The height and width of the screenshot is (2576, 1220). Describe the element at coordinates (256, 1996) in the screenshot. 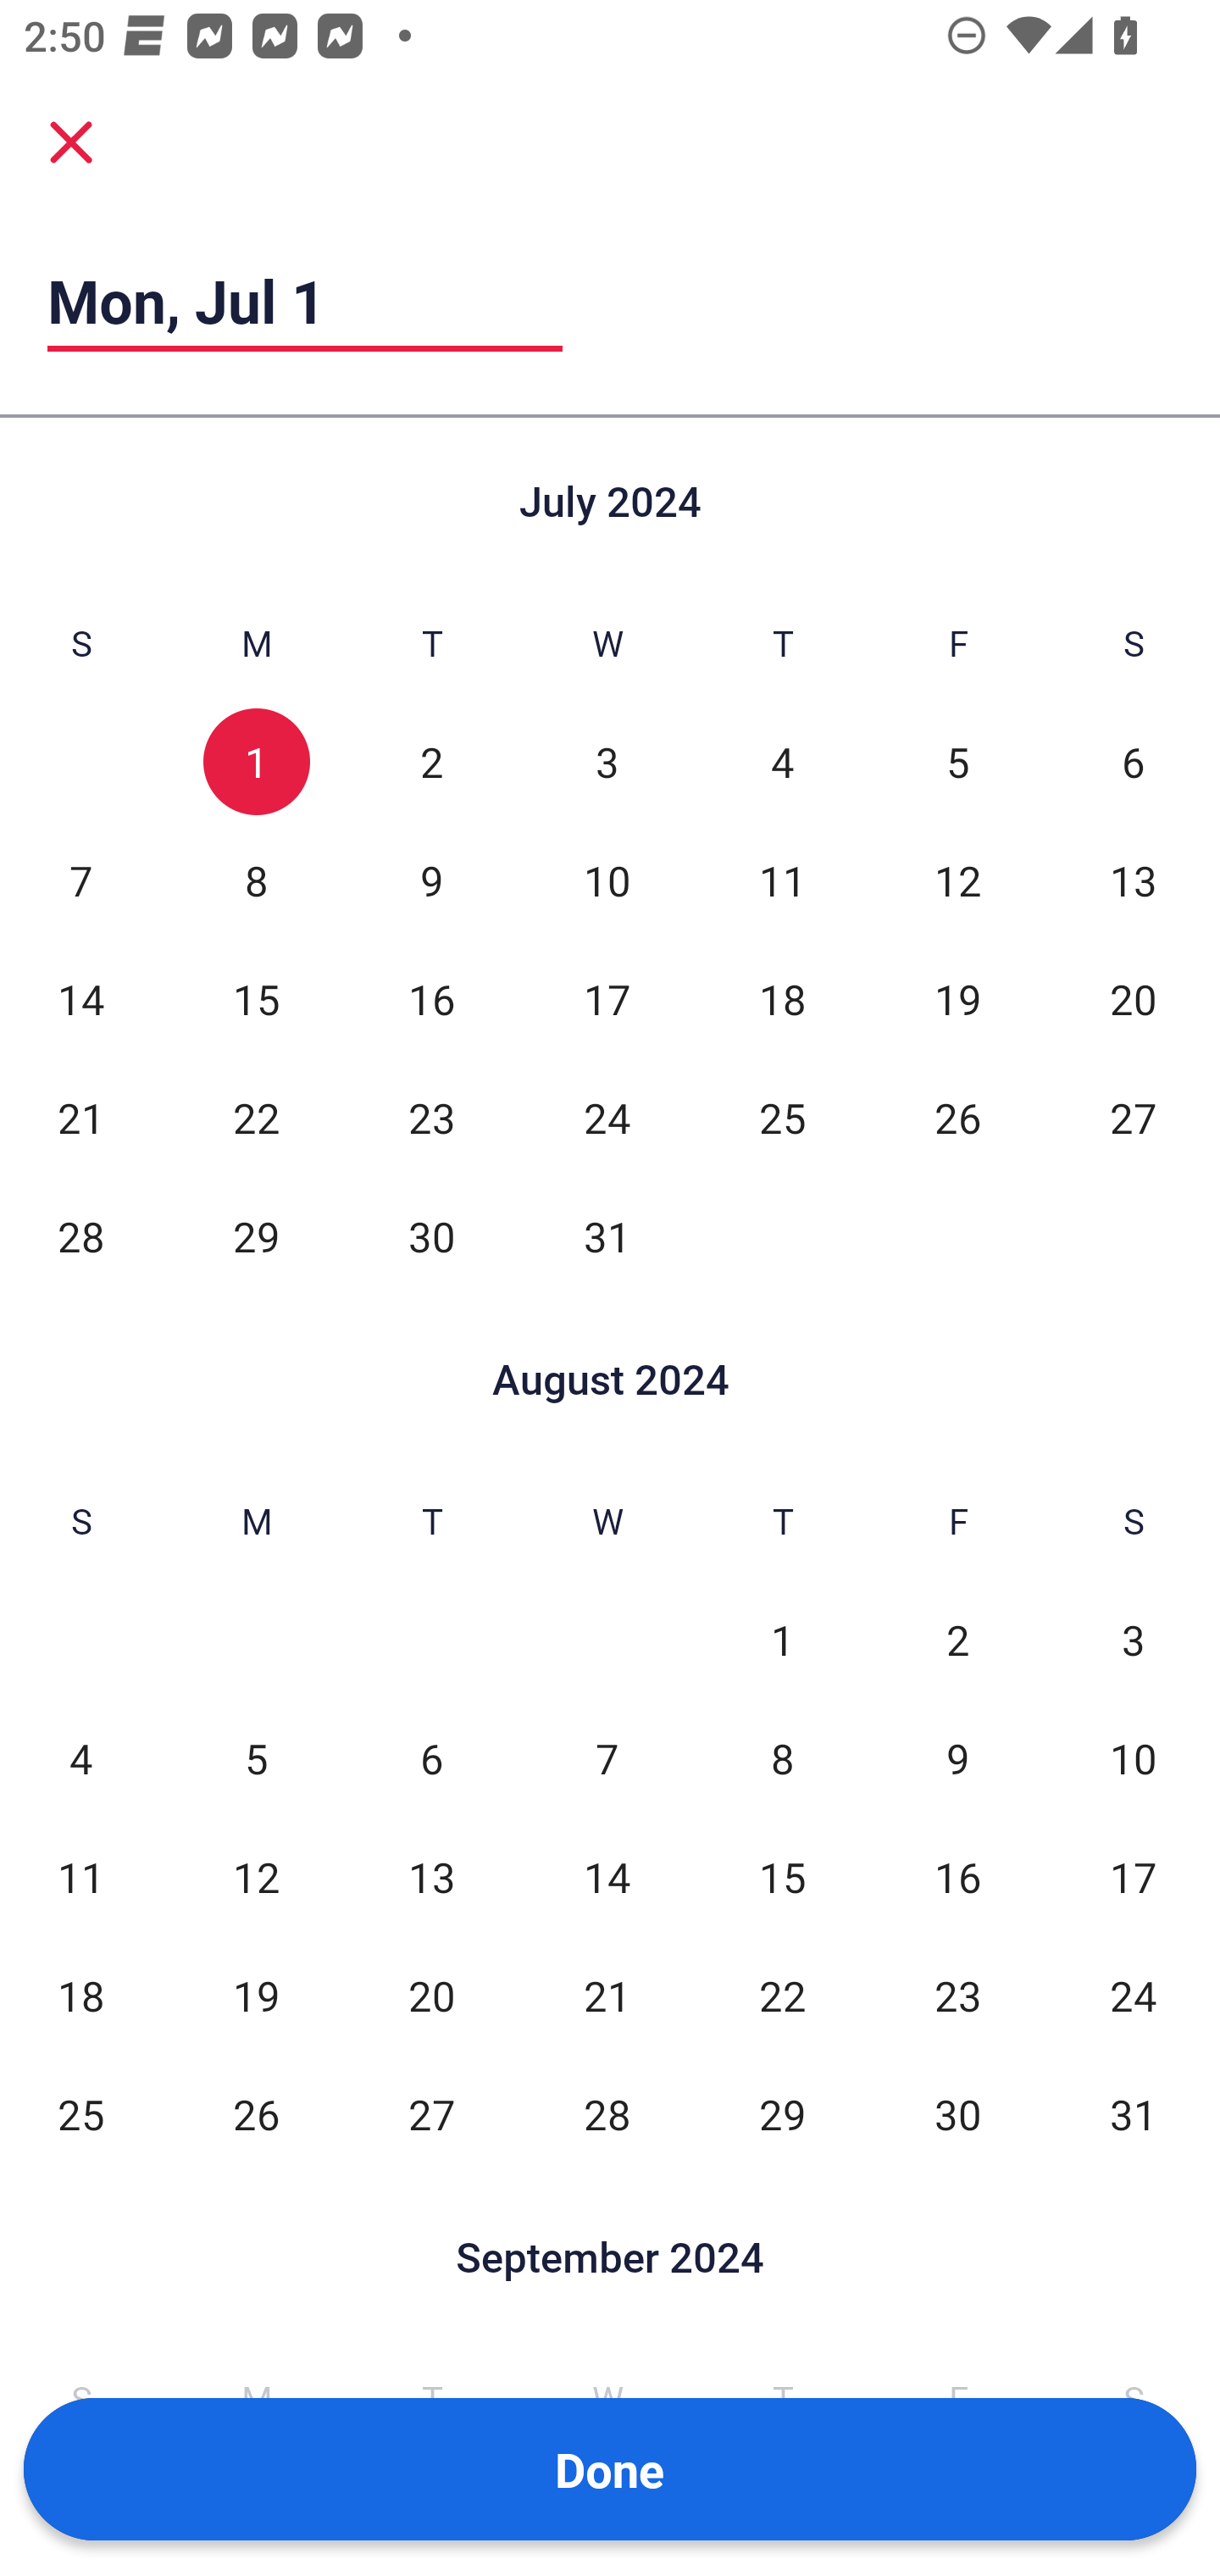

I see `19 Mon, Aug 19, Not Selected` at that location.